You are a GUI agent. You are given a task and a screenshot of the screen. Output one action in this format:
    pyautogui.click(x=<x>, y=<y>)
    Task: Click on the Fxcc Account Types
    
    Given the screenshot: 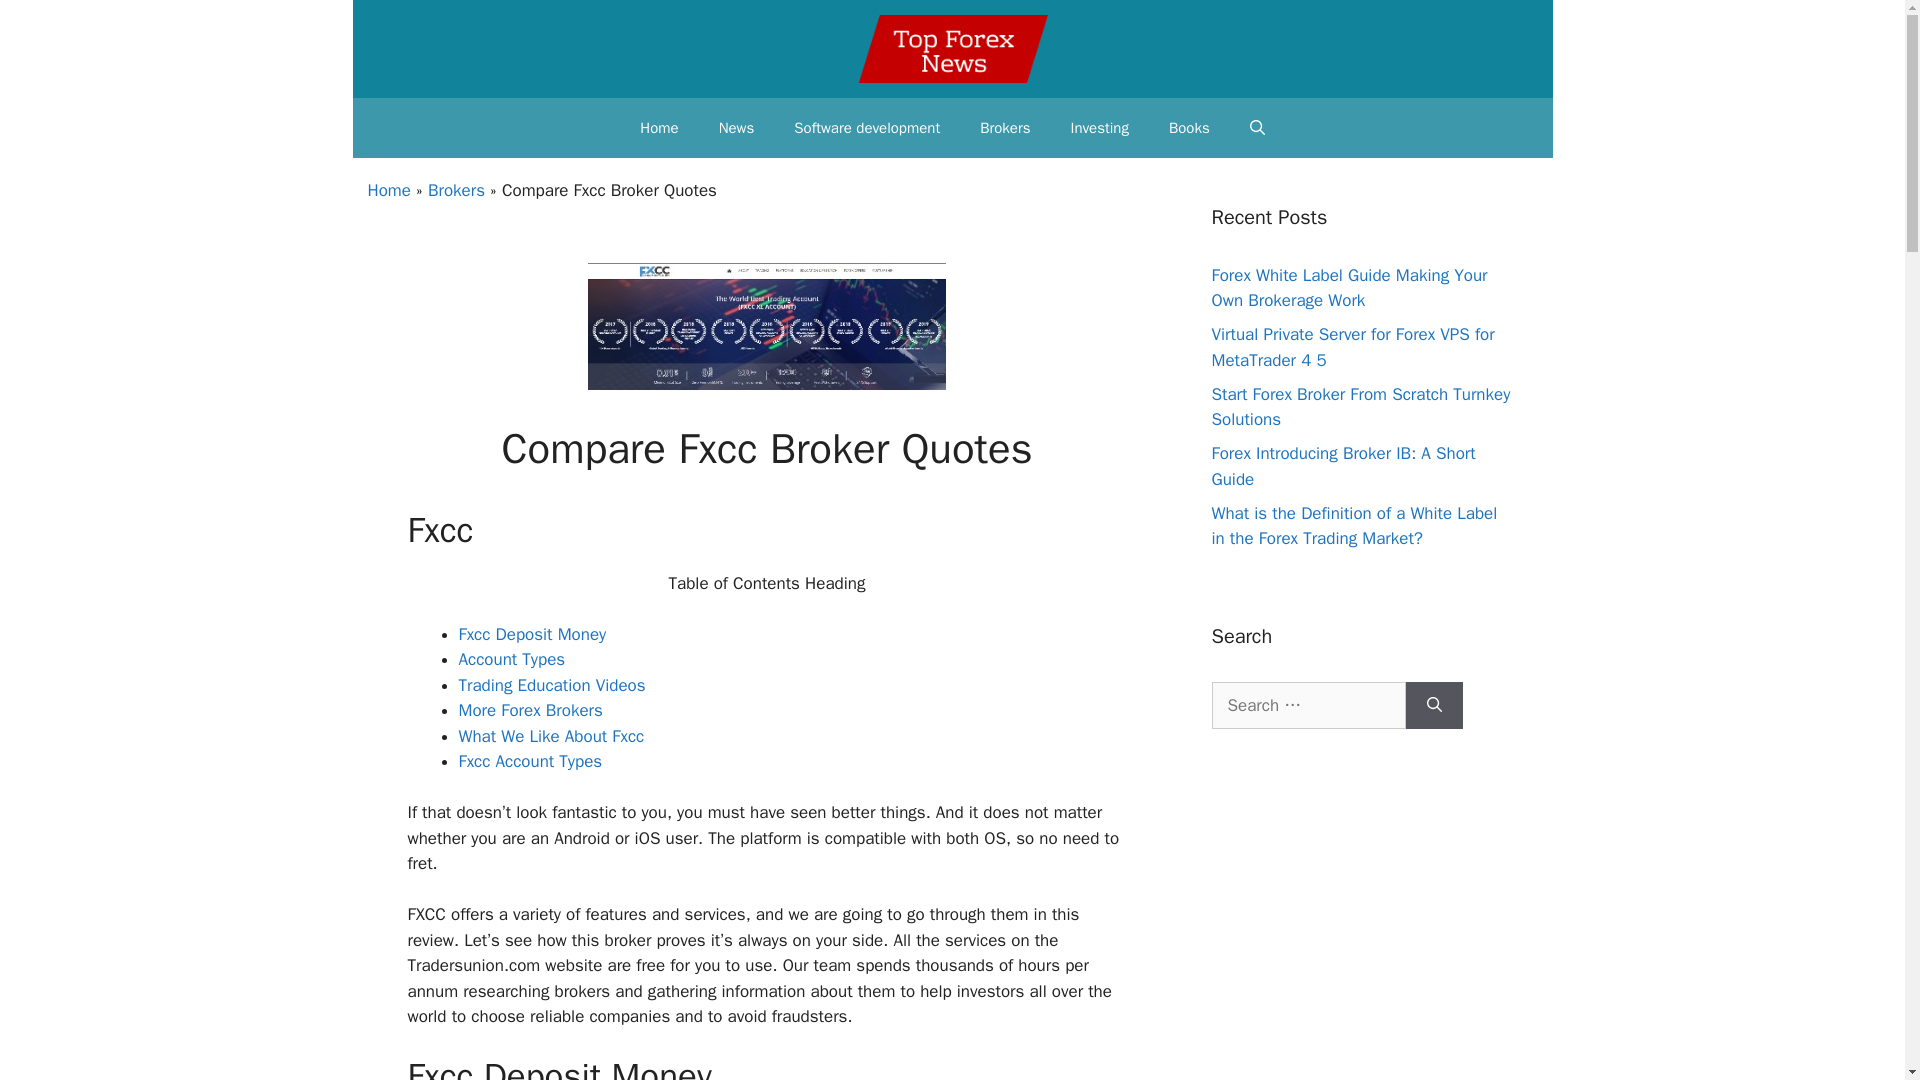 What is the action you would take?
    pyautogui.click(x=530, y=761)
    